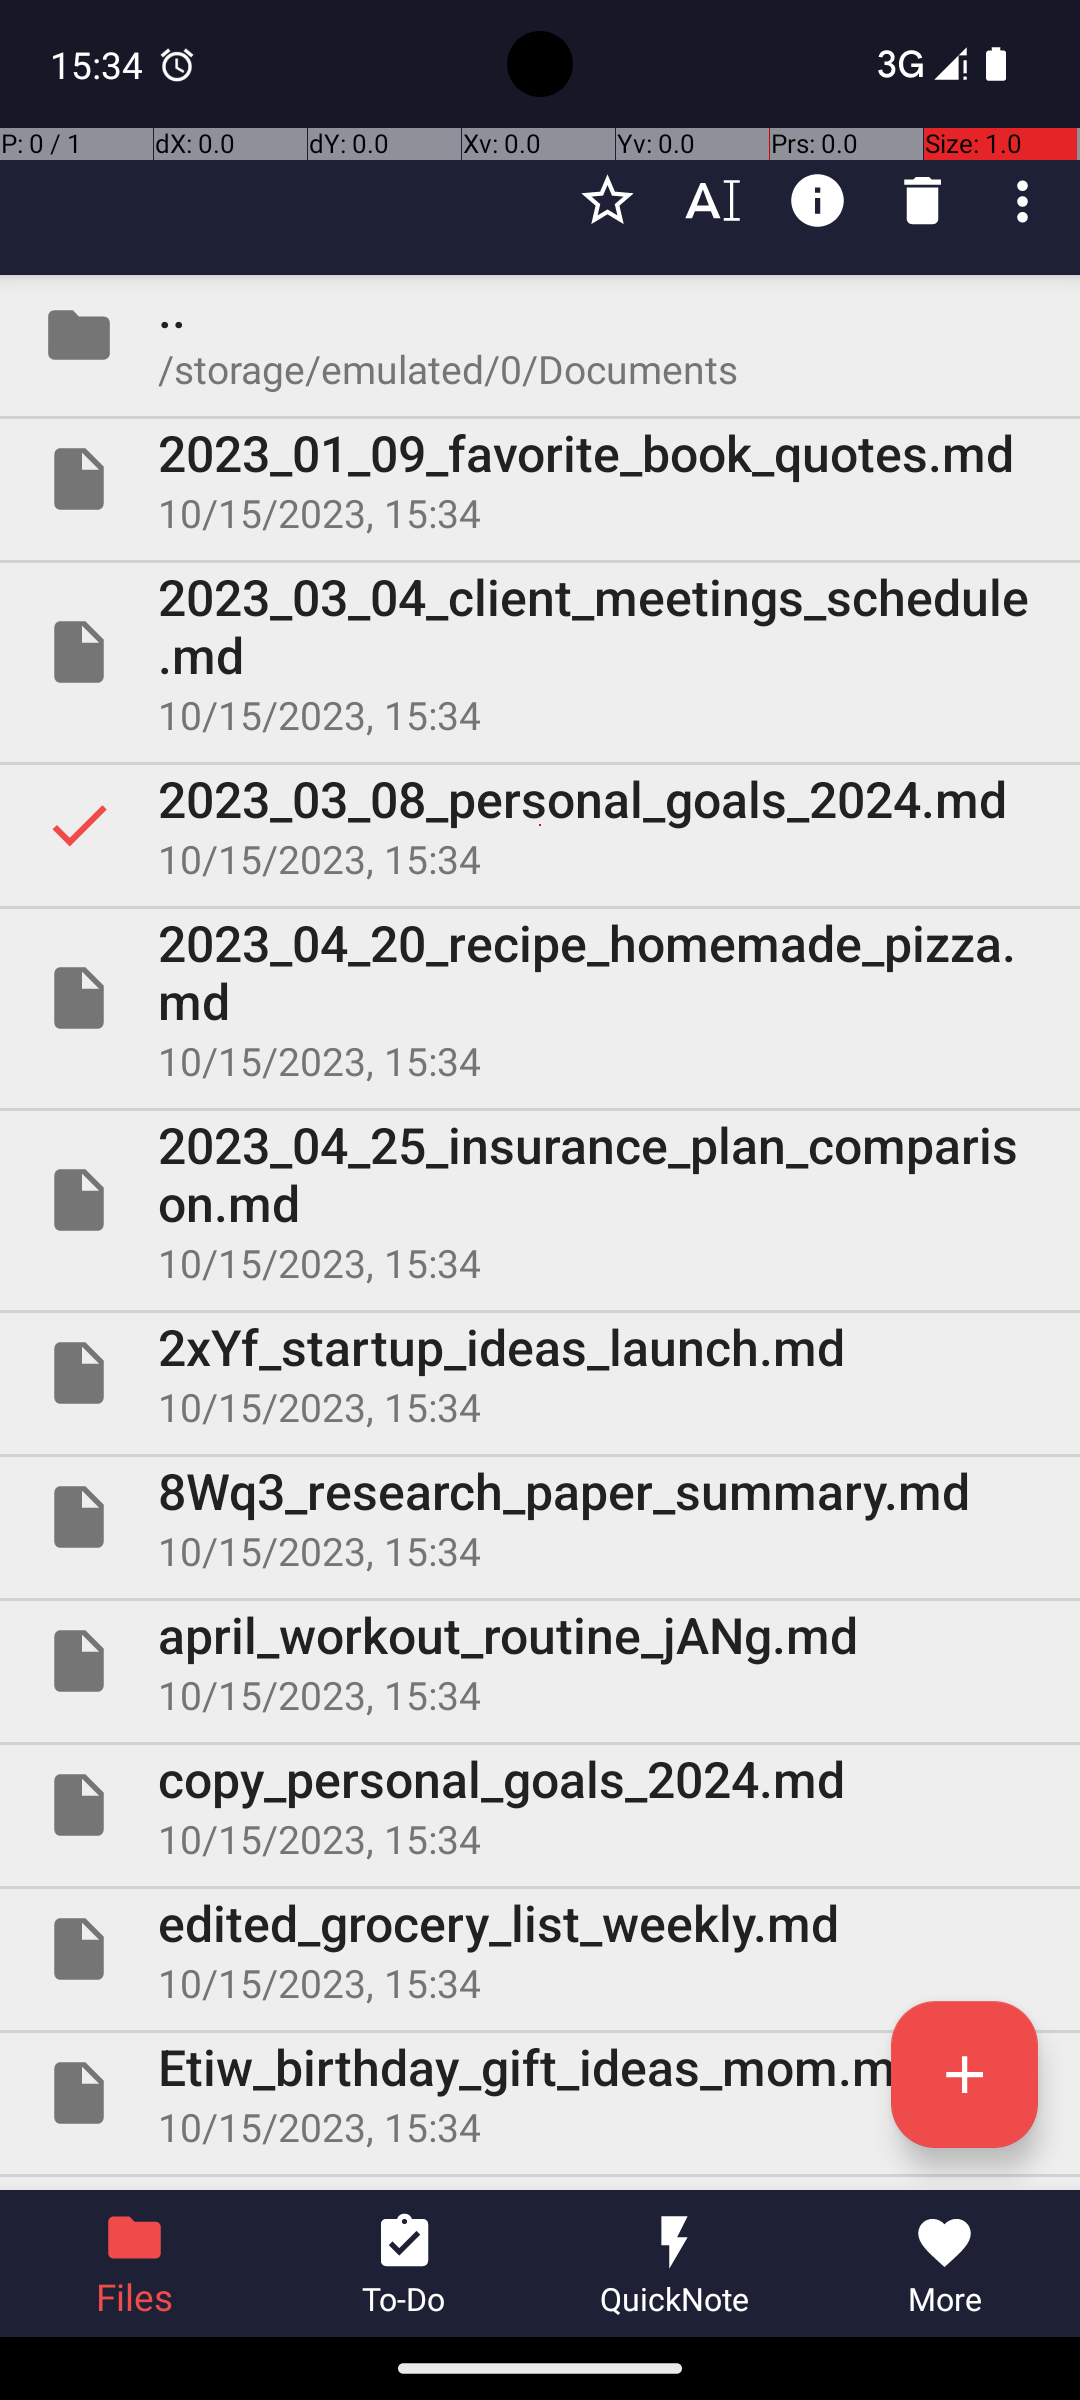  What do you see at coordinates (540, 1517) in the screenshot?
I see `File 8Wq3_research_paper_summary.md ` at bounding box center [540, 1517].